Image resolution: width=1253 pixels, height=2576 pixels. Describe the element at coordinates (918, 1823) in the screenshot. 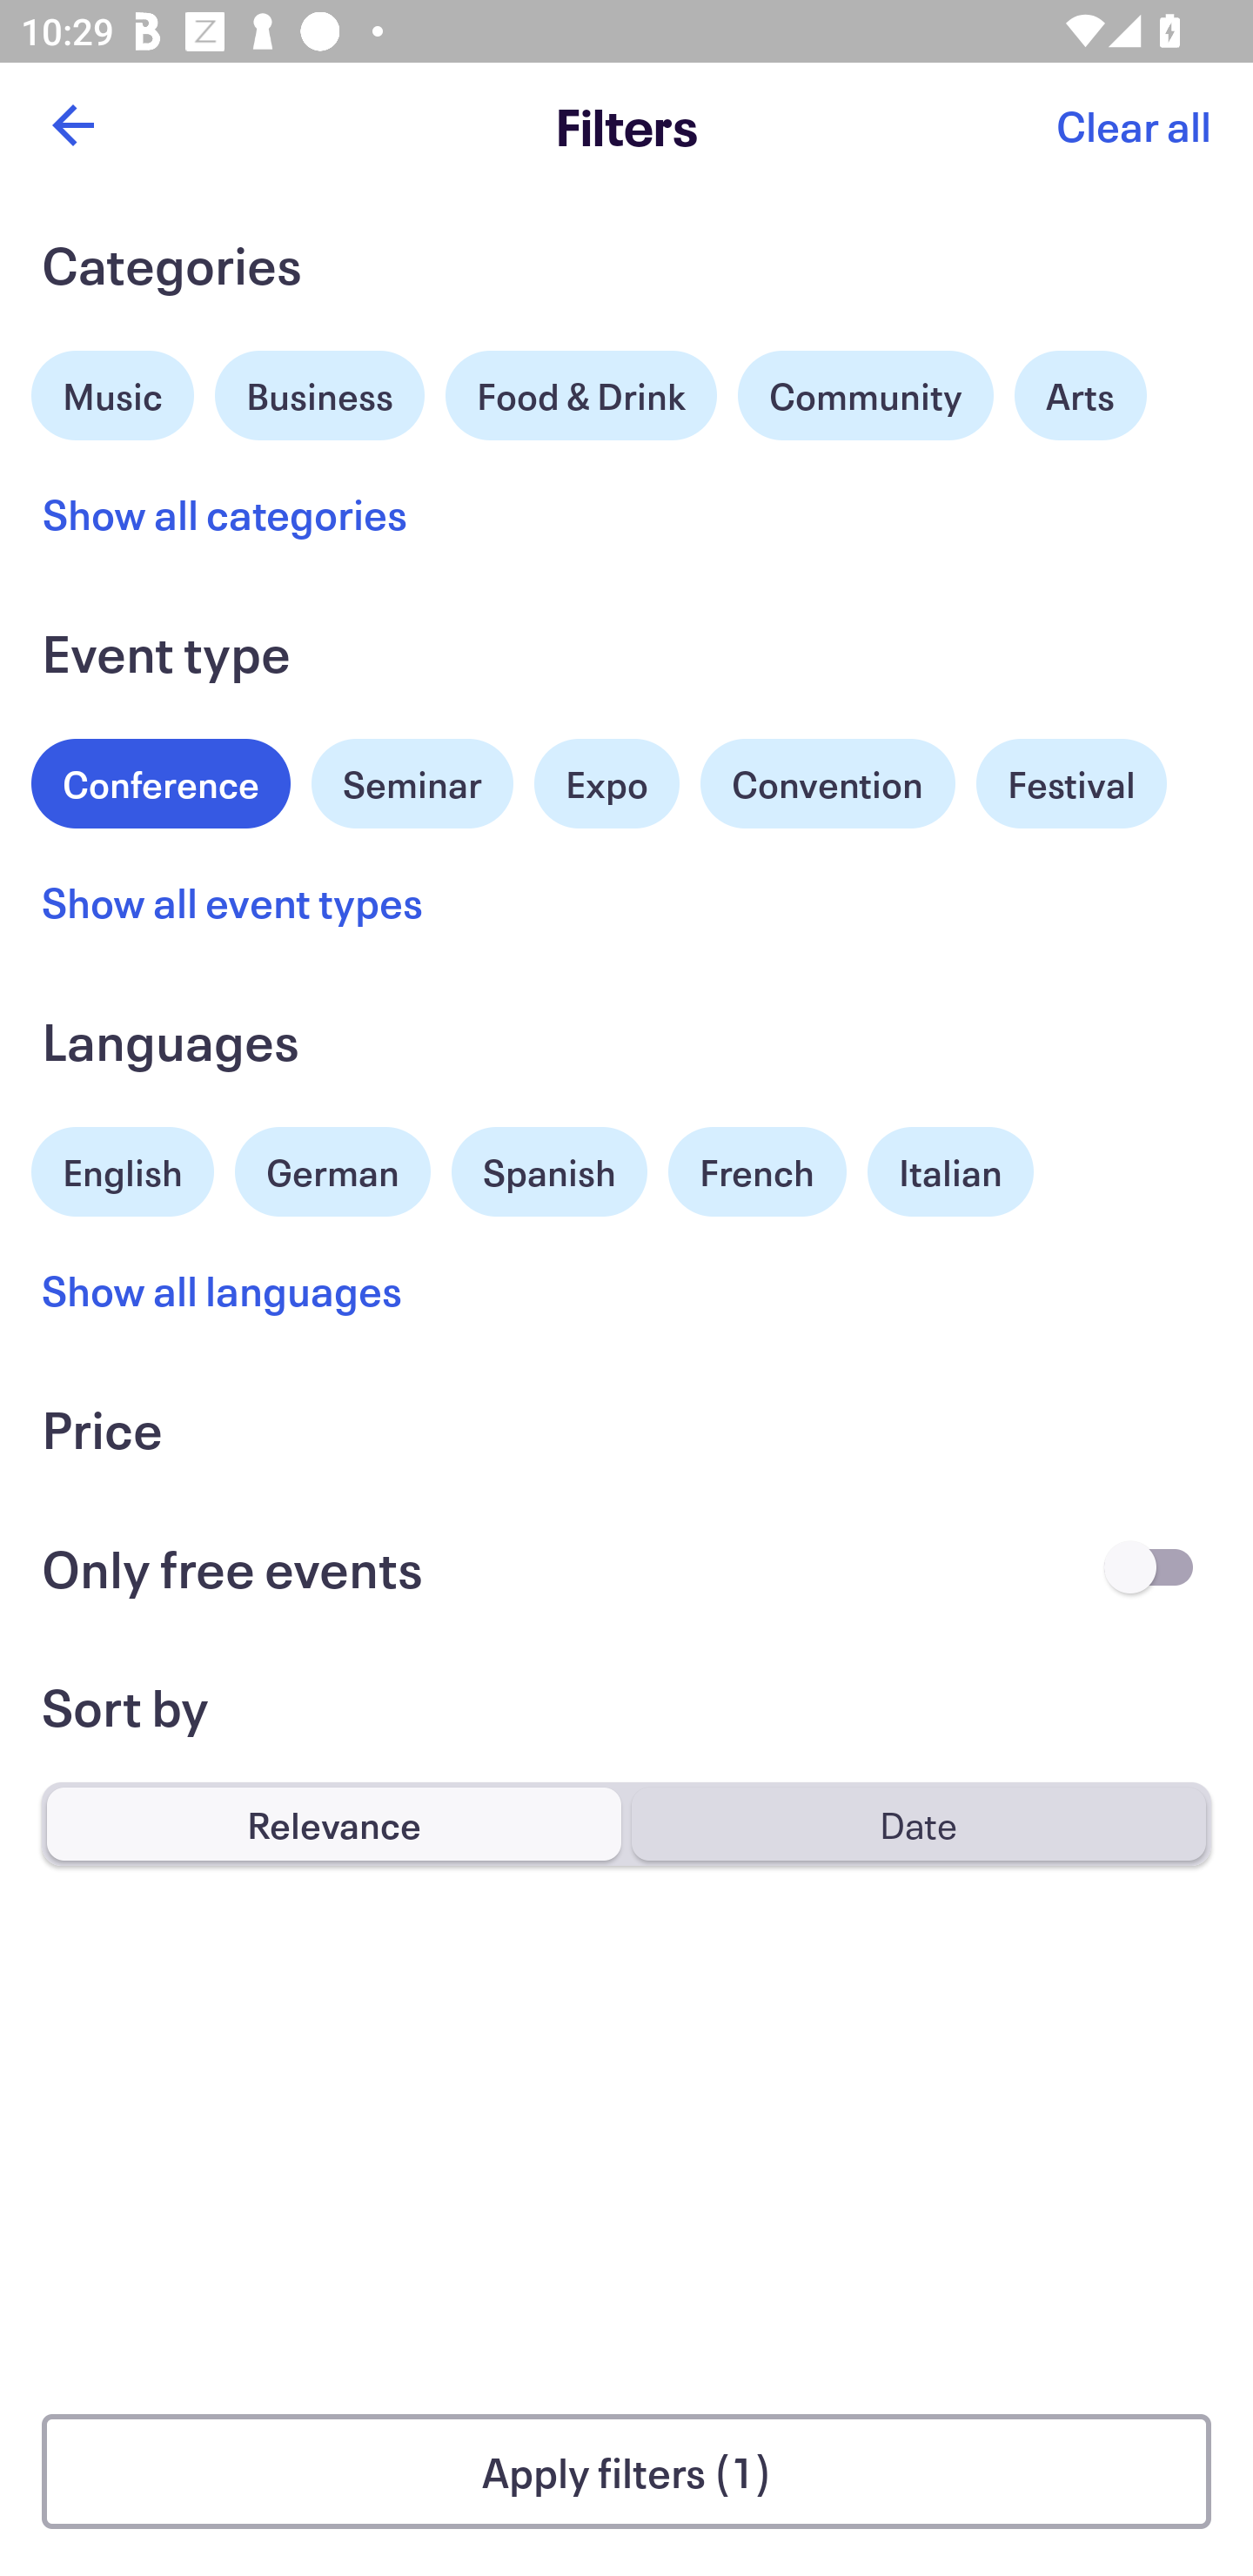

I see `Date` at that location.